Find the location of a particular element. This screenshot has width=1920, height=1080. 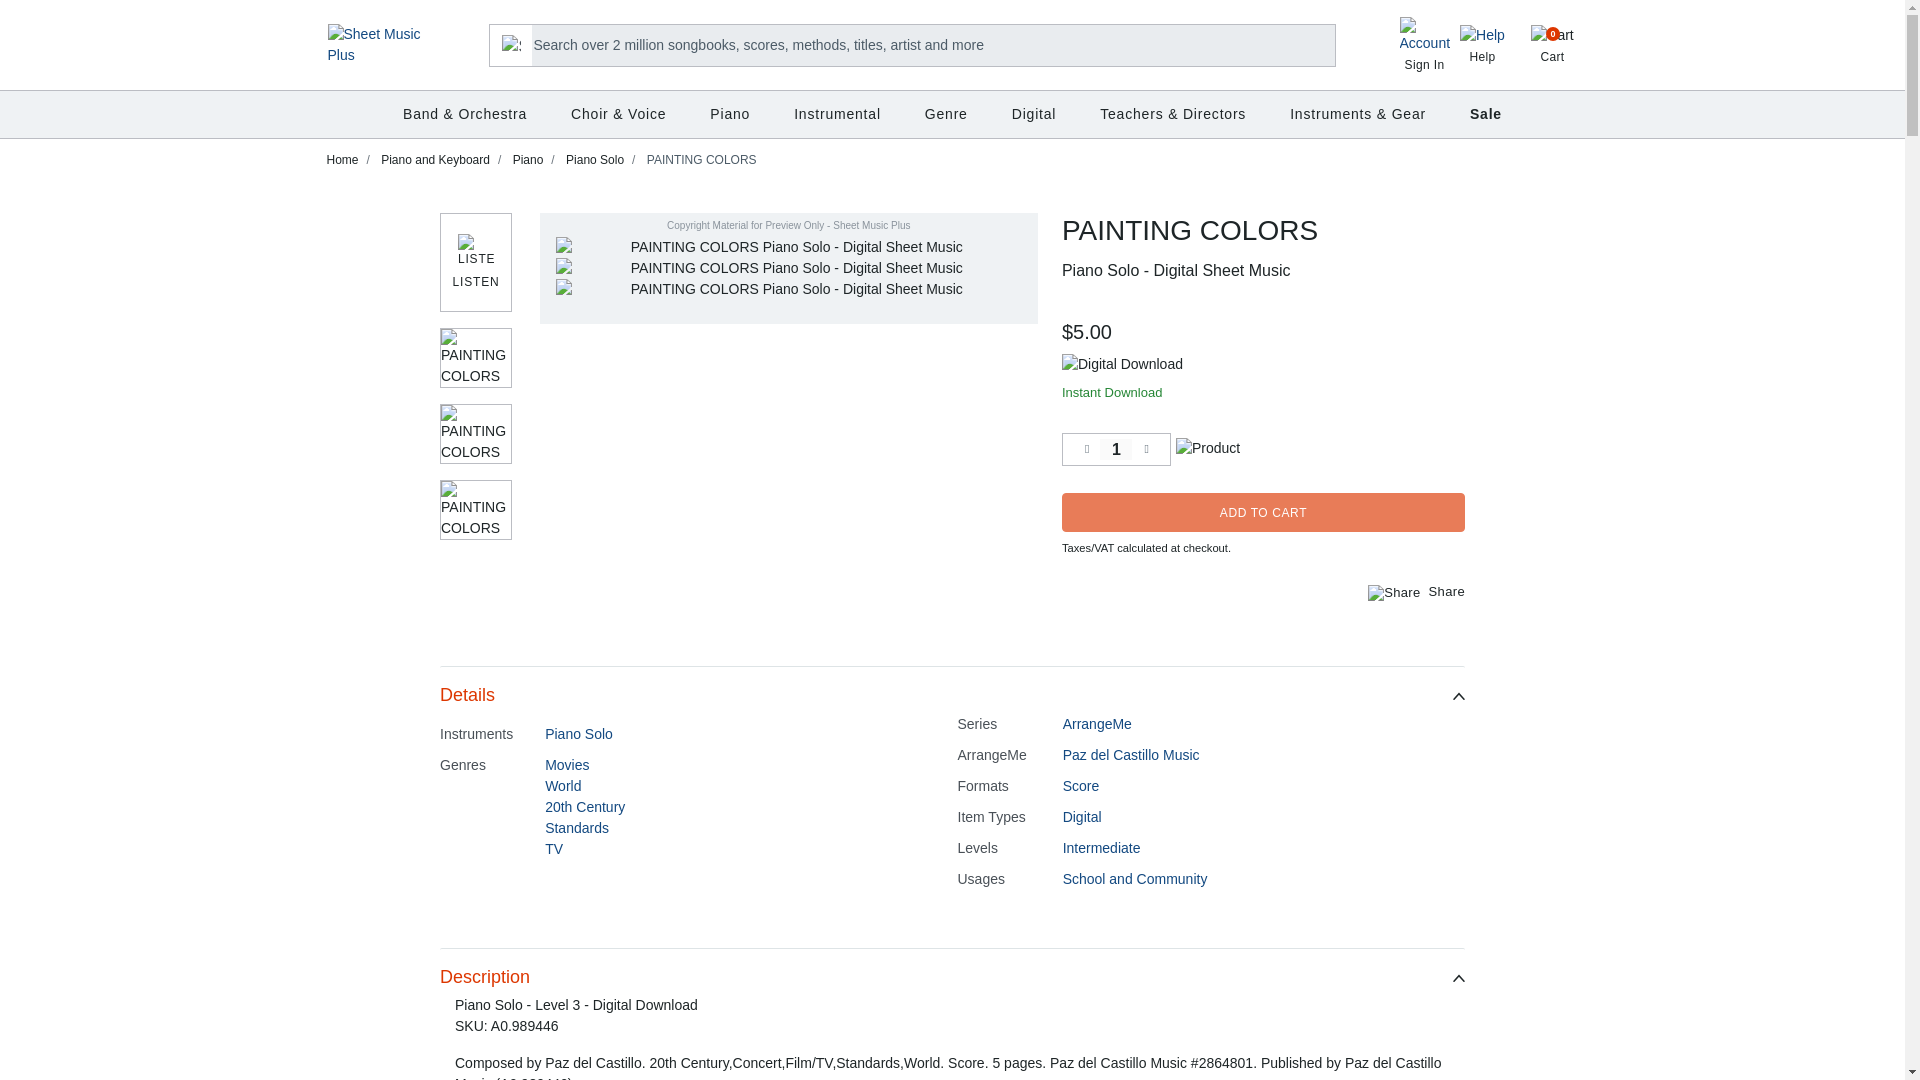

PAINTING COLORS is located at coordinates (476, 358).